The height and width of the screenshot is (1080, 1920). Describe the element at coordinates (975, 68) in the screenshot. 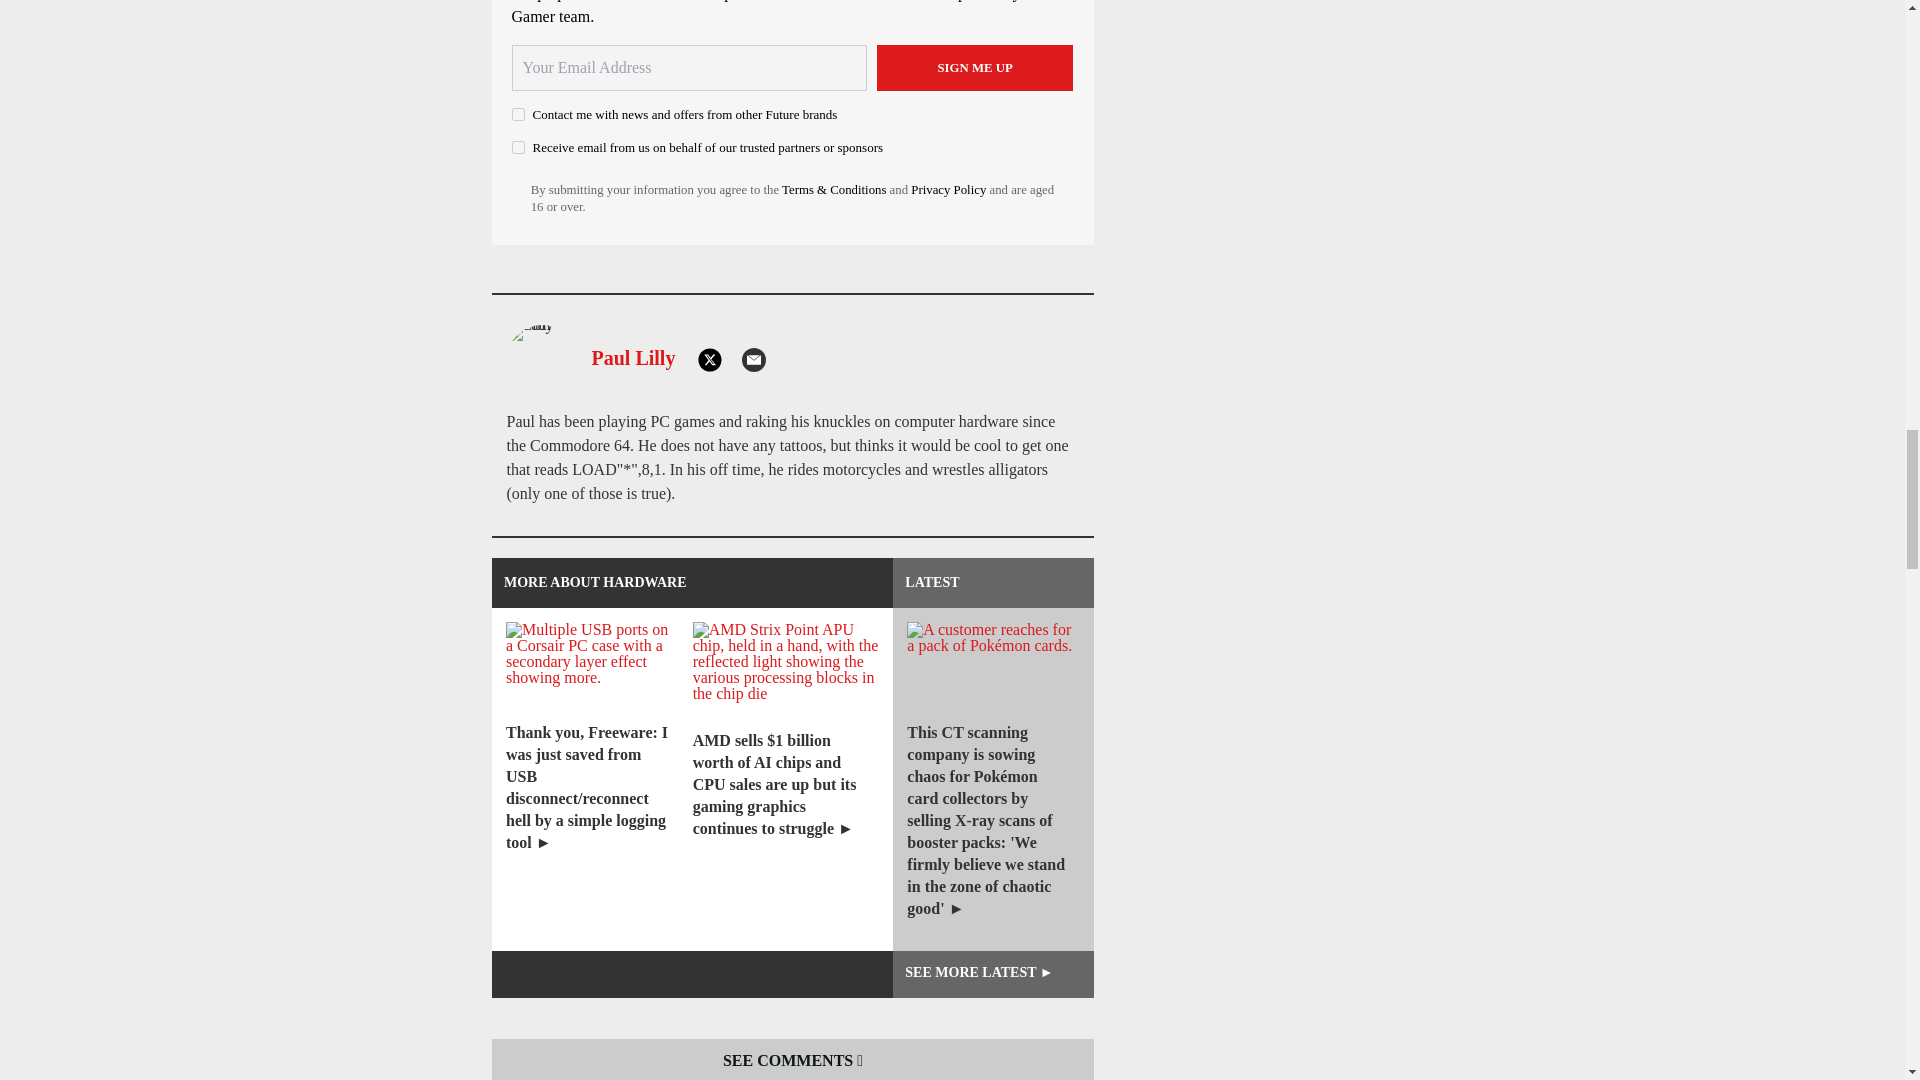

I see `Sign me up` at that location.